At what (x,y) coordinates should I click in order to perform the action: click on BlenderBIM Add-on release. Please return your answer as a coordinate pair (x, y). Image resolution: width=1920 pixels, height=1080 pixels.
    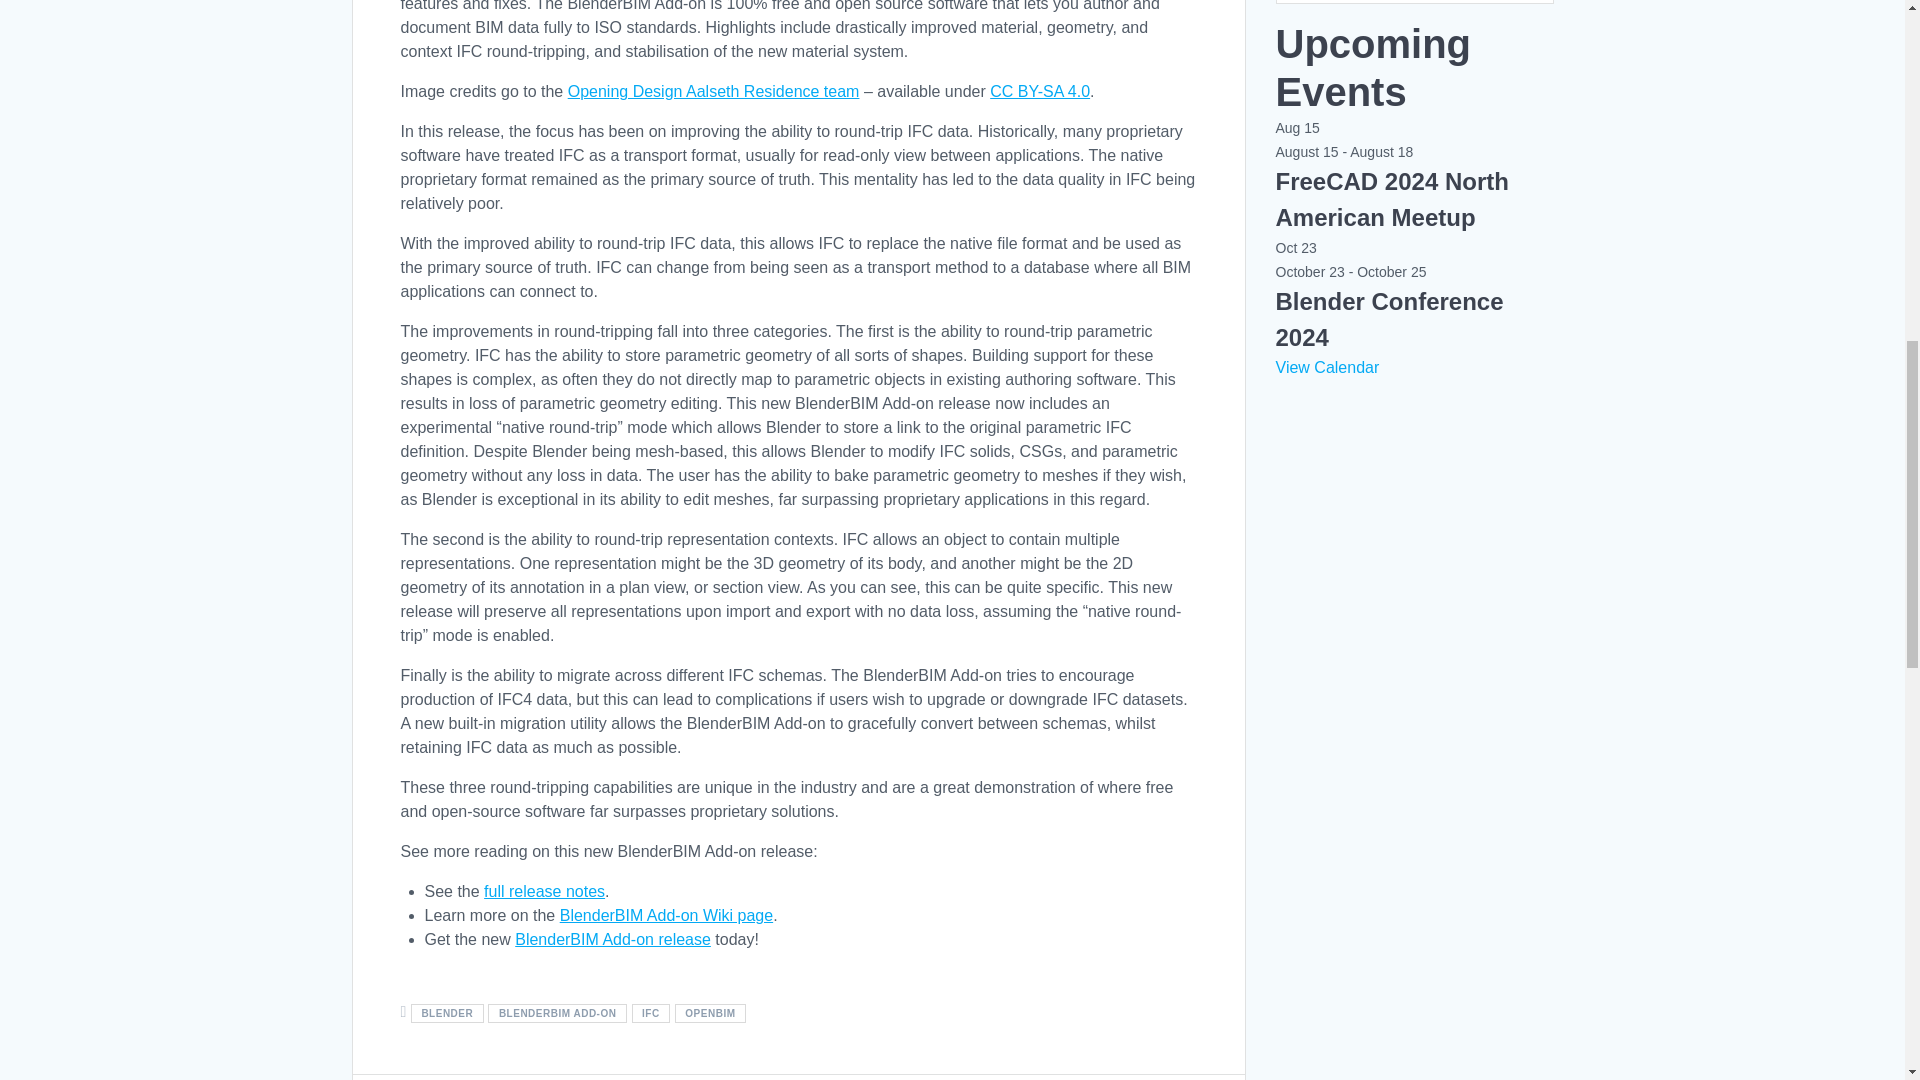
    Looking at the image, I should click on (612, 939).